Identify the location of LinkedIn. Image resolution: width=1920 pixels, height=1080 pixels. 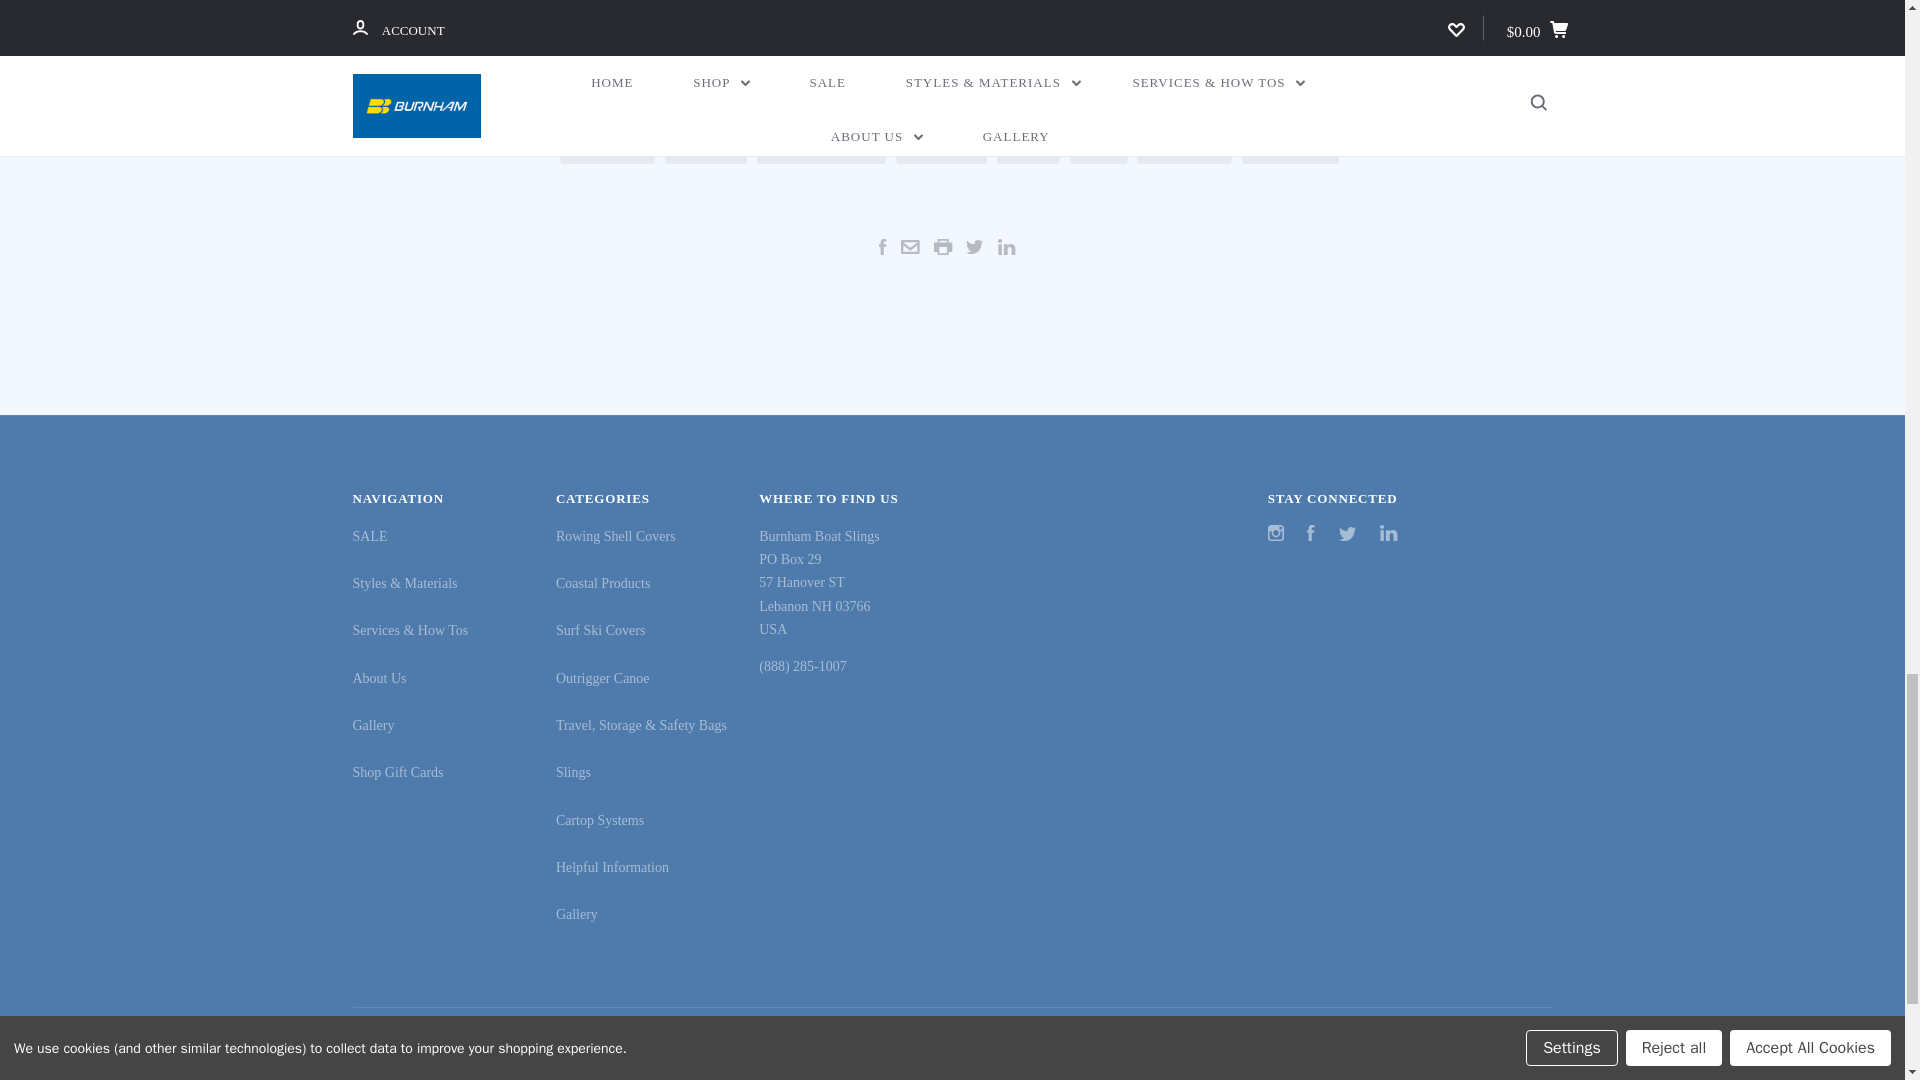
(1388, 536).